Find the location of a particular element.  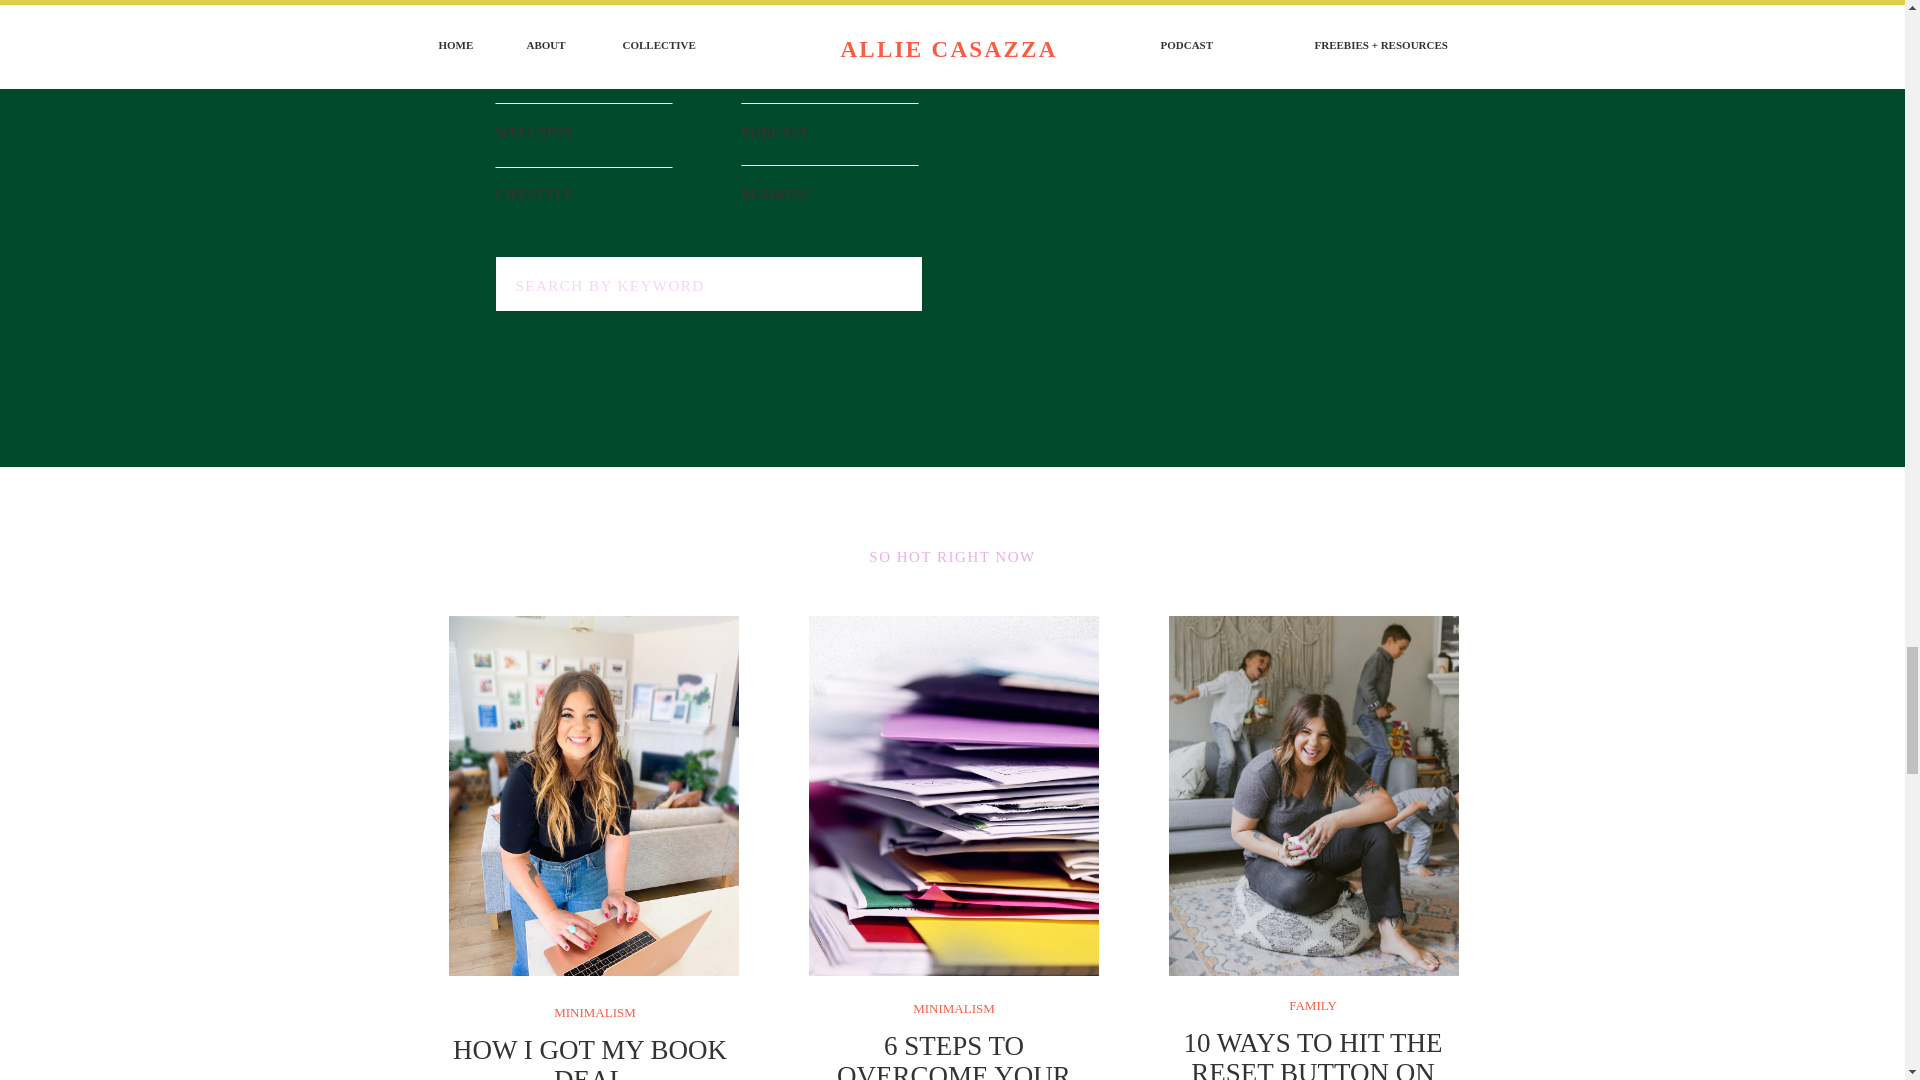

HOME is located at coordinates (592, 70).